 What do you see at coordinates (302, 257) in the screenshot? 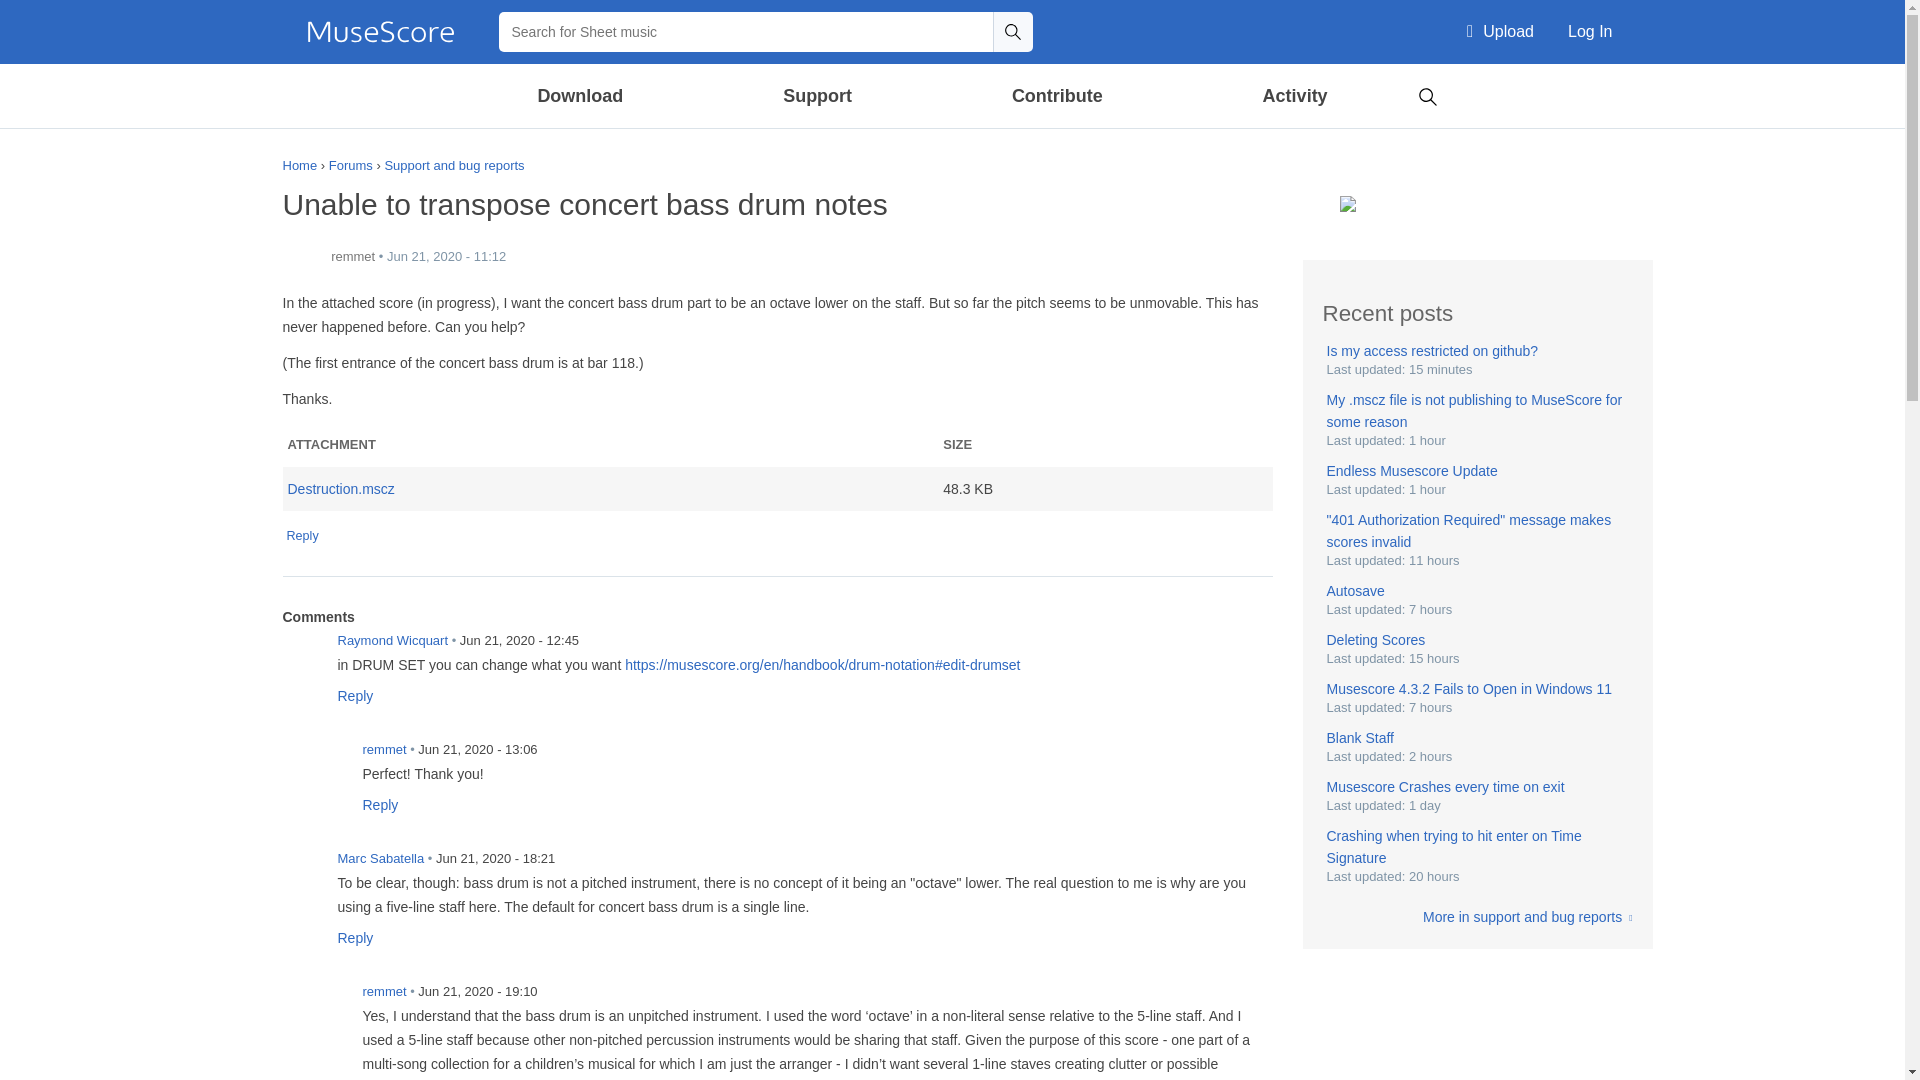
I see `remmet` at bounding box center [302, 257].